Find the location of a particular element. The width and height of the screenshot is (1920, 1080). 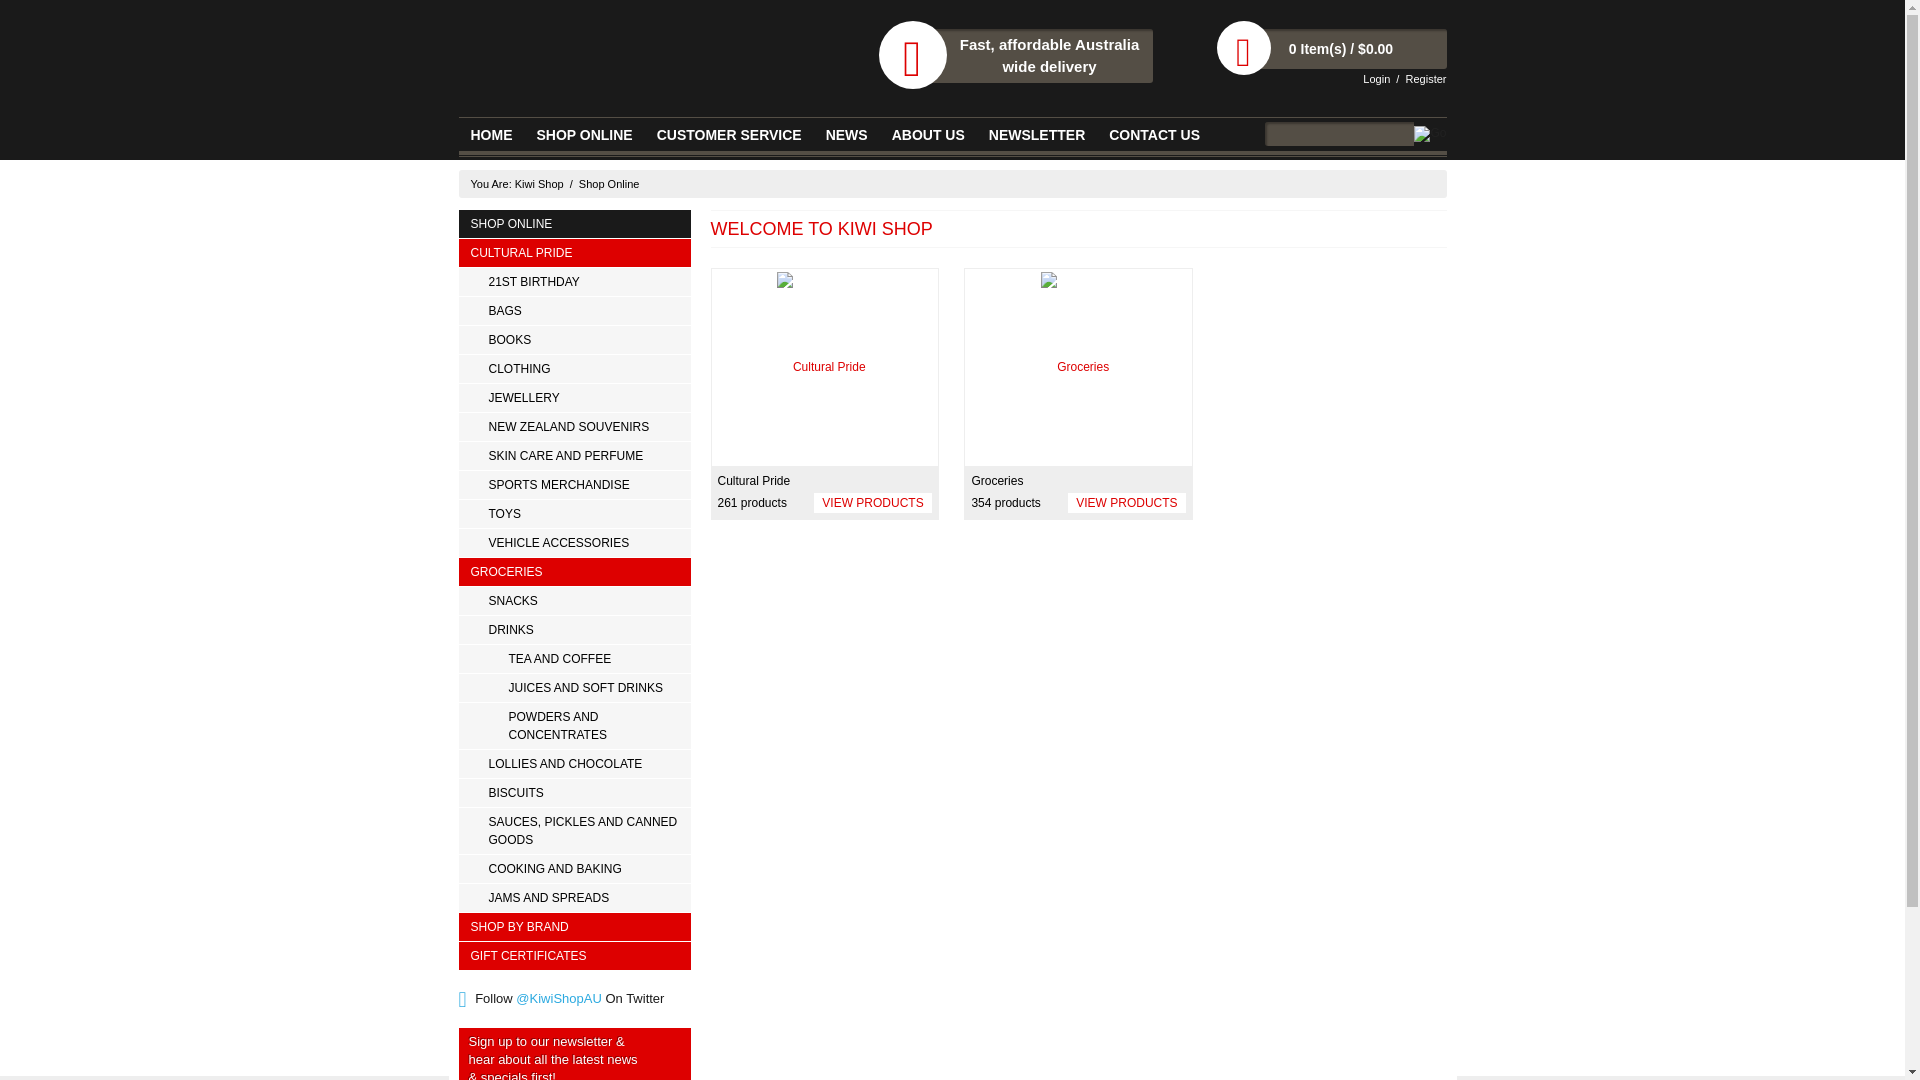

SHOP BY BRAND is located at coordinates (574, 927).